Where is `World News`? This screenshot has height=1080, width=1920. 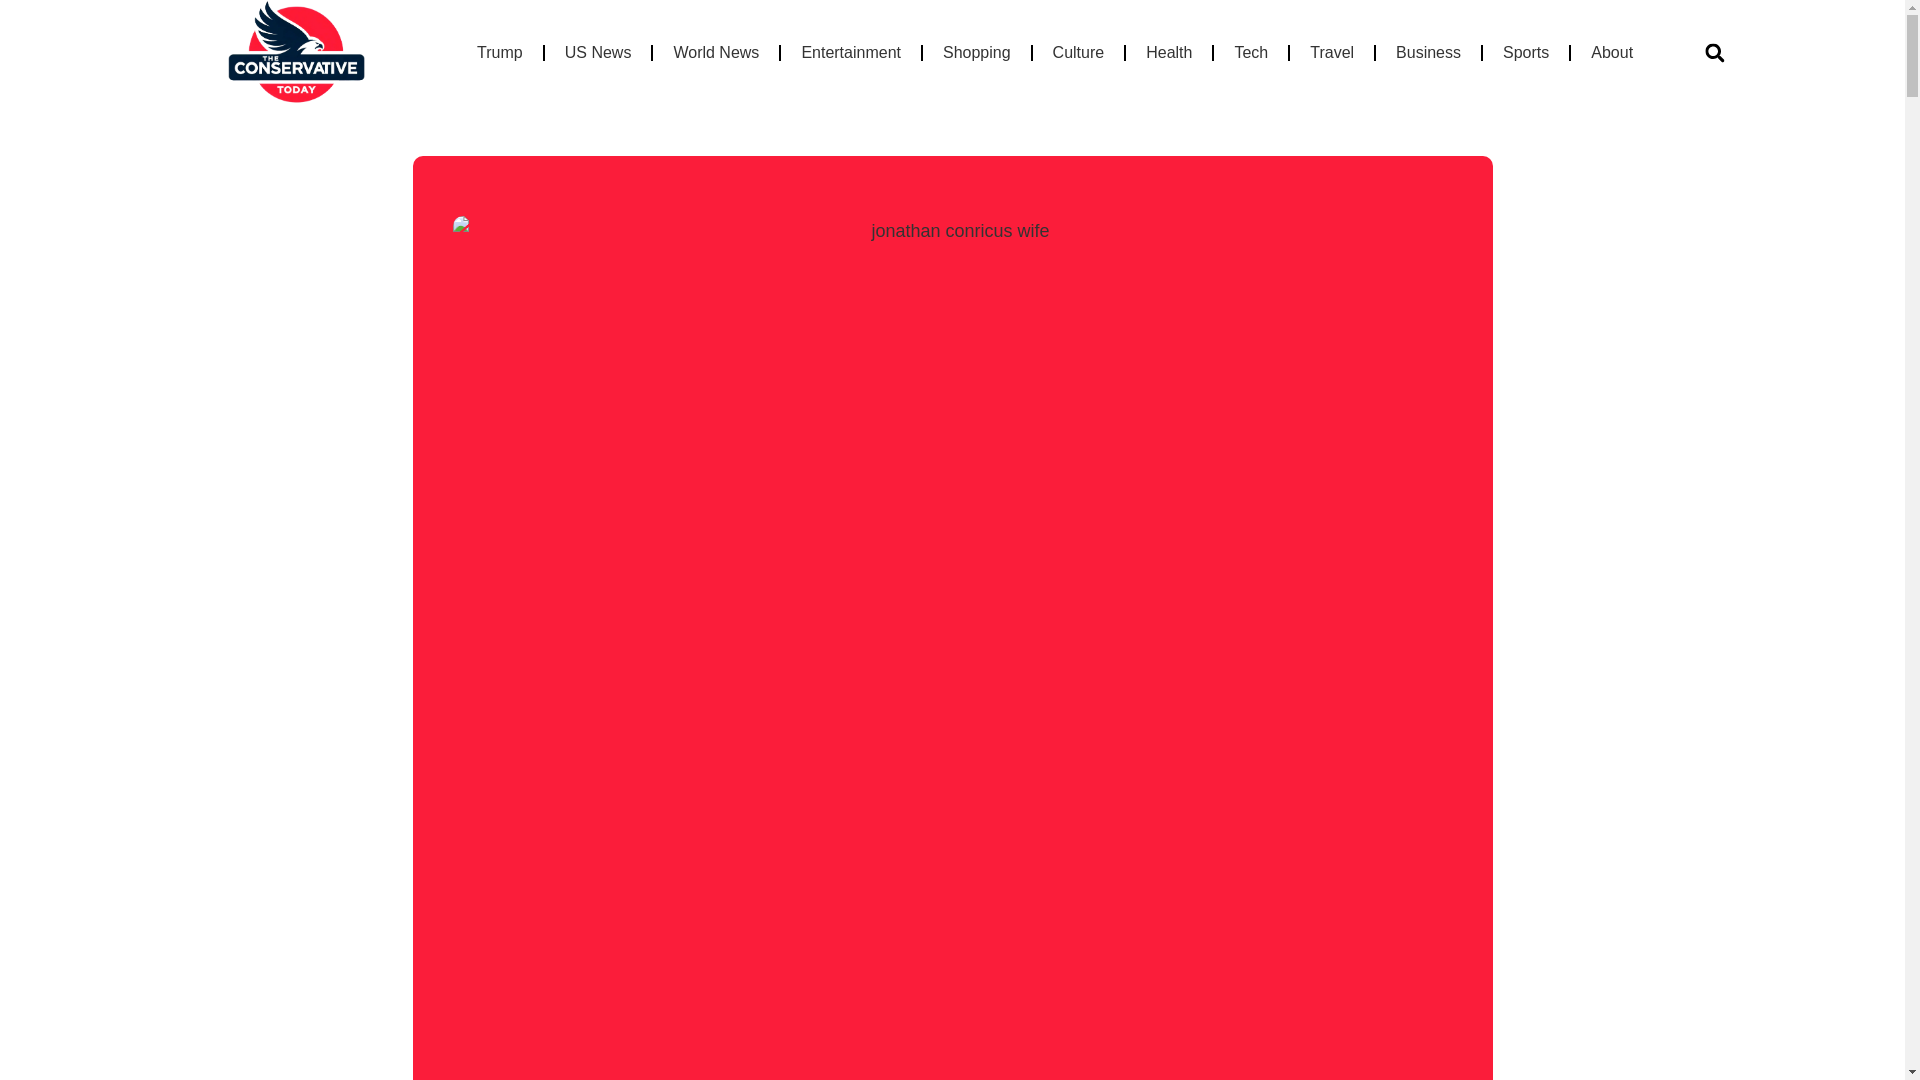 World News is located at coordinates (716, 52).